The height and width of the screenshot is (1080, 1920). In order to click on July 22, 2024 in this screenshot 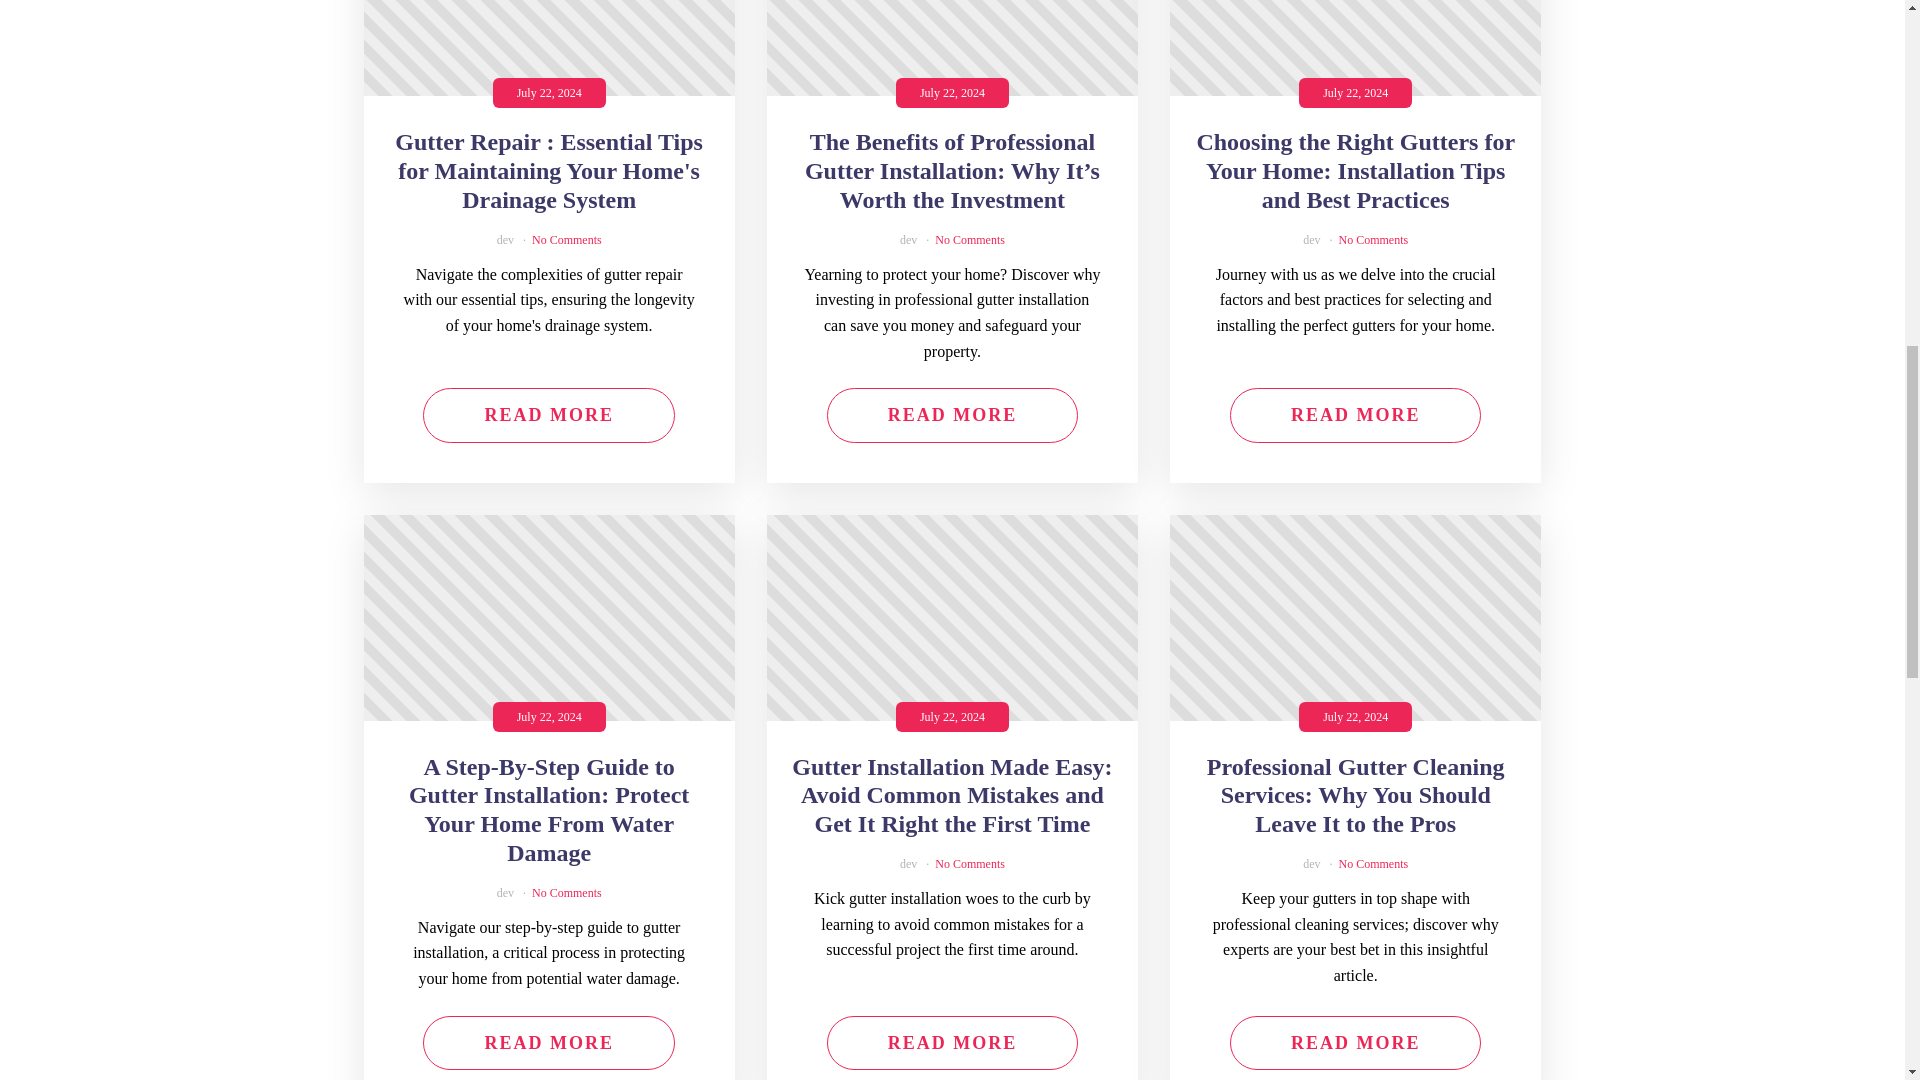, I will do `click(550, 48)`.